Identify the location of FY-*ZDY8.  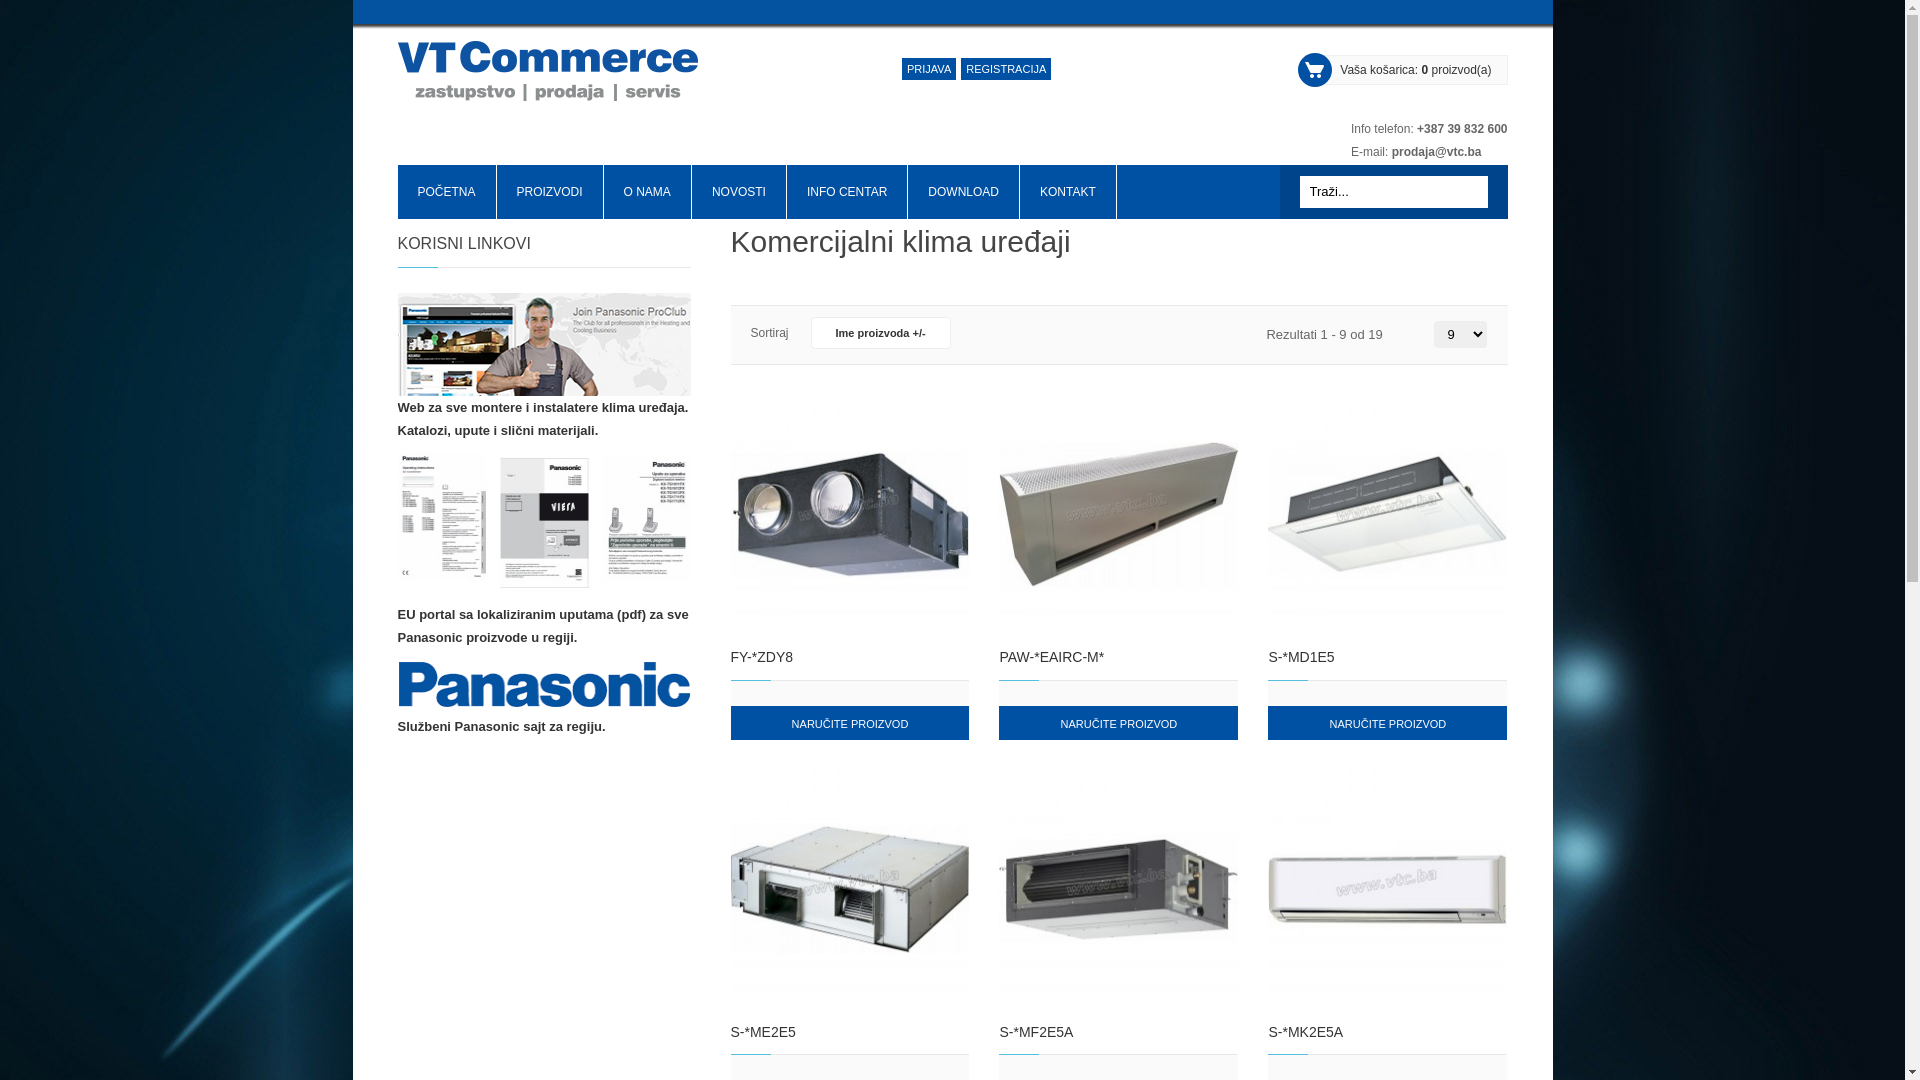
(849, 665).